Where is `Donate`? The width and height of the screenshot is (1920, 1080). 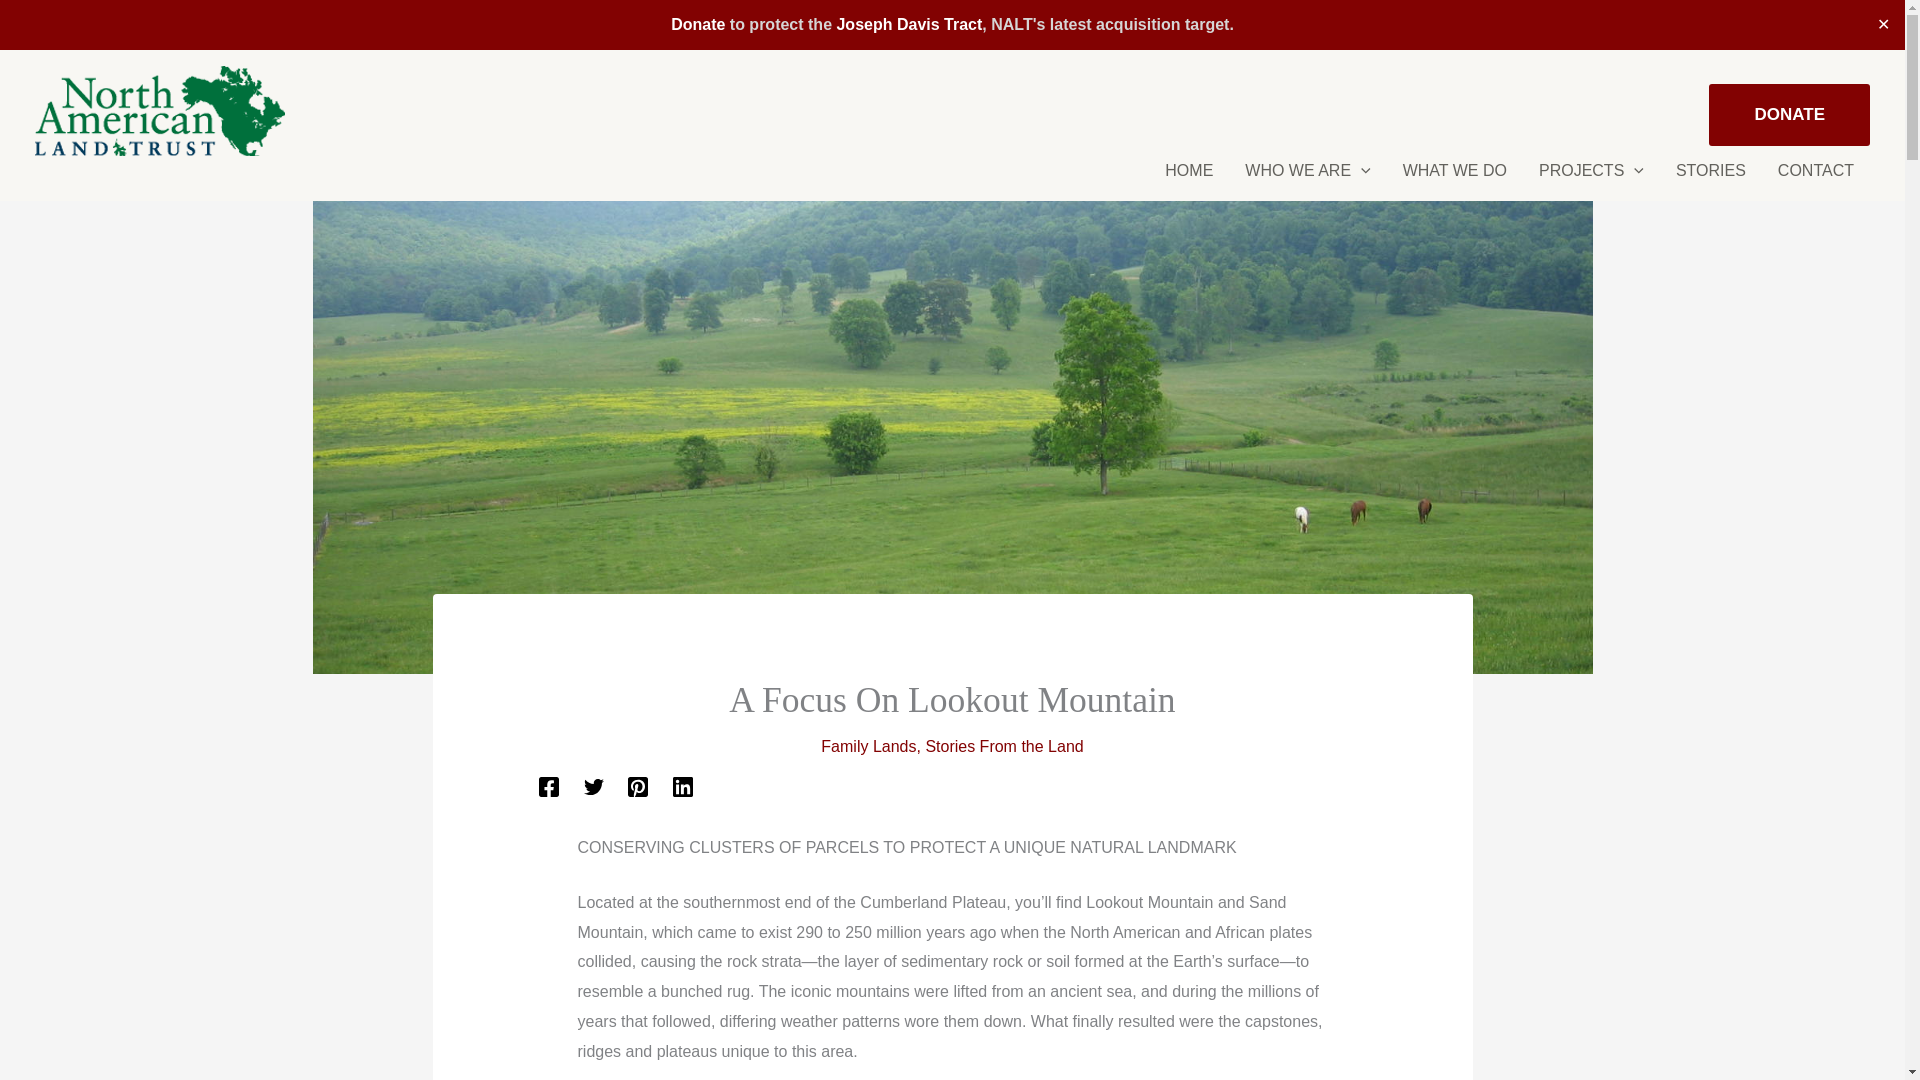
Donate is located at coordinates (698, 24).